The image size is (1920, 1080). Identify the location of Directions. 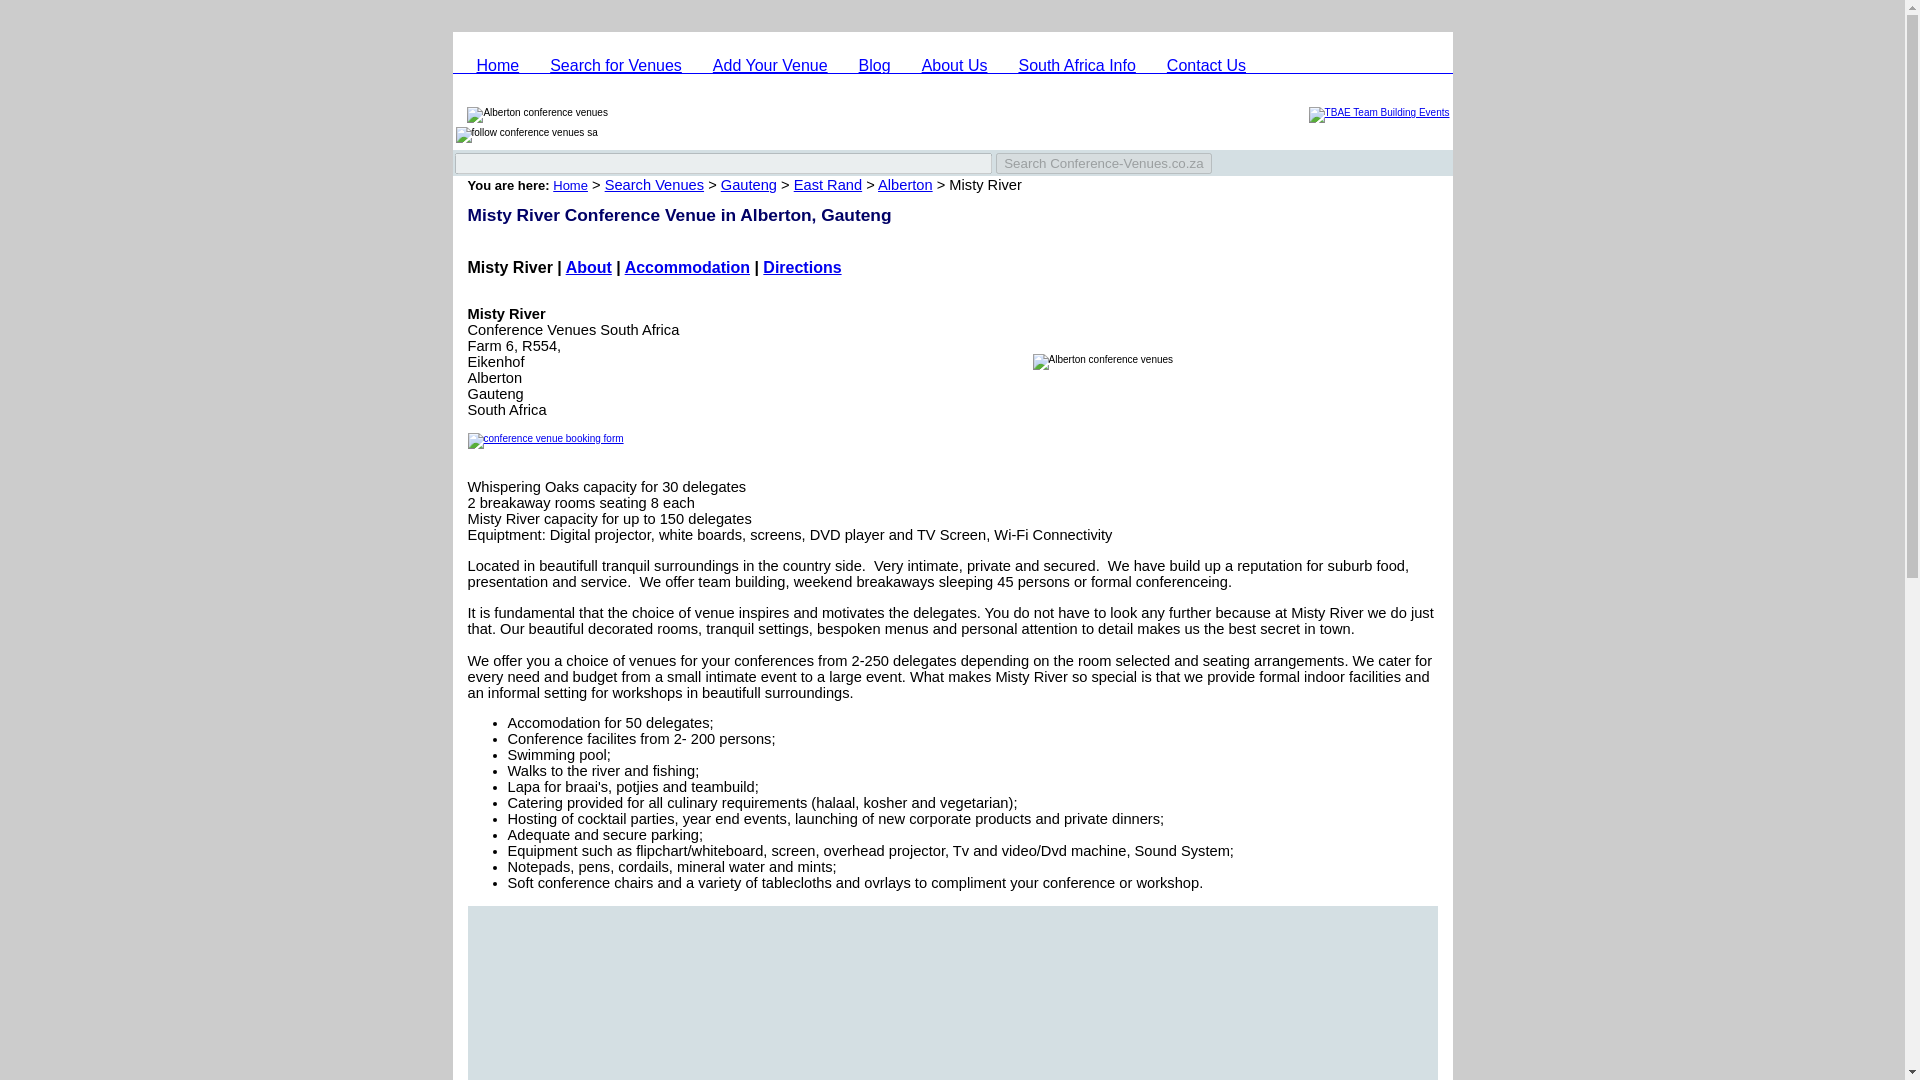
(801, 268).